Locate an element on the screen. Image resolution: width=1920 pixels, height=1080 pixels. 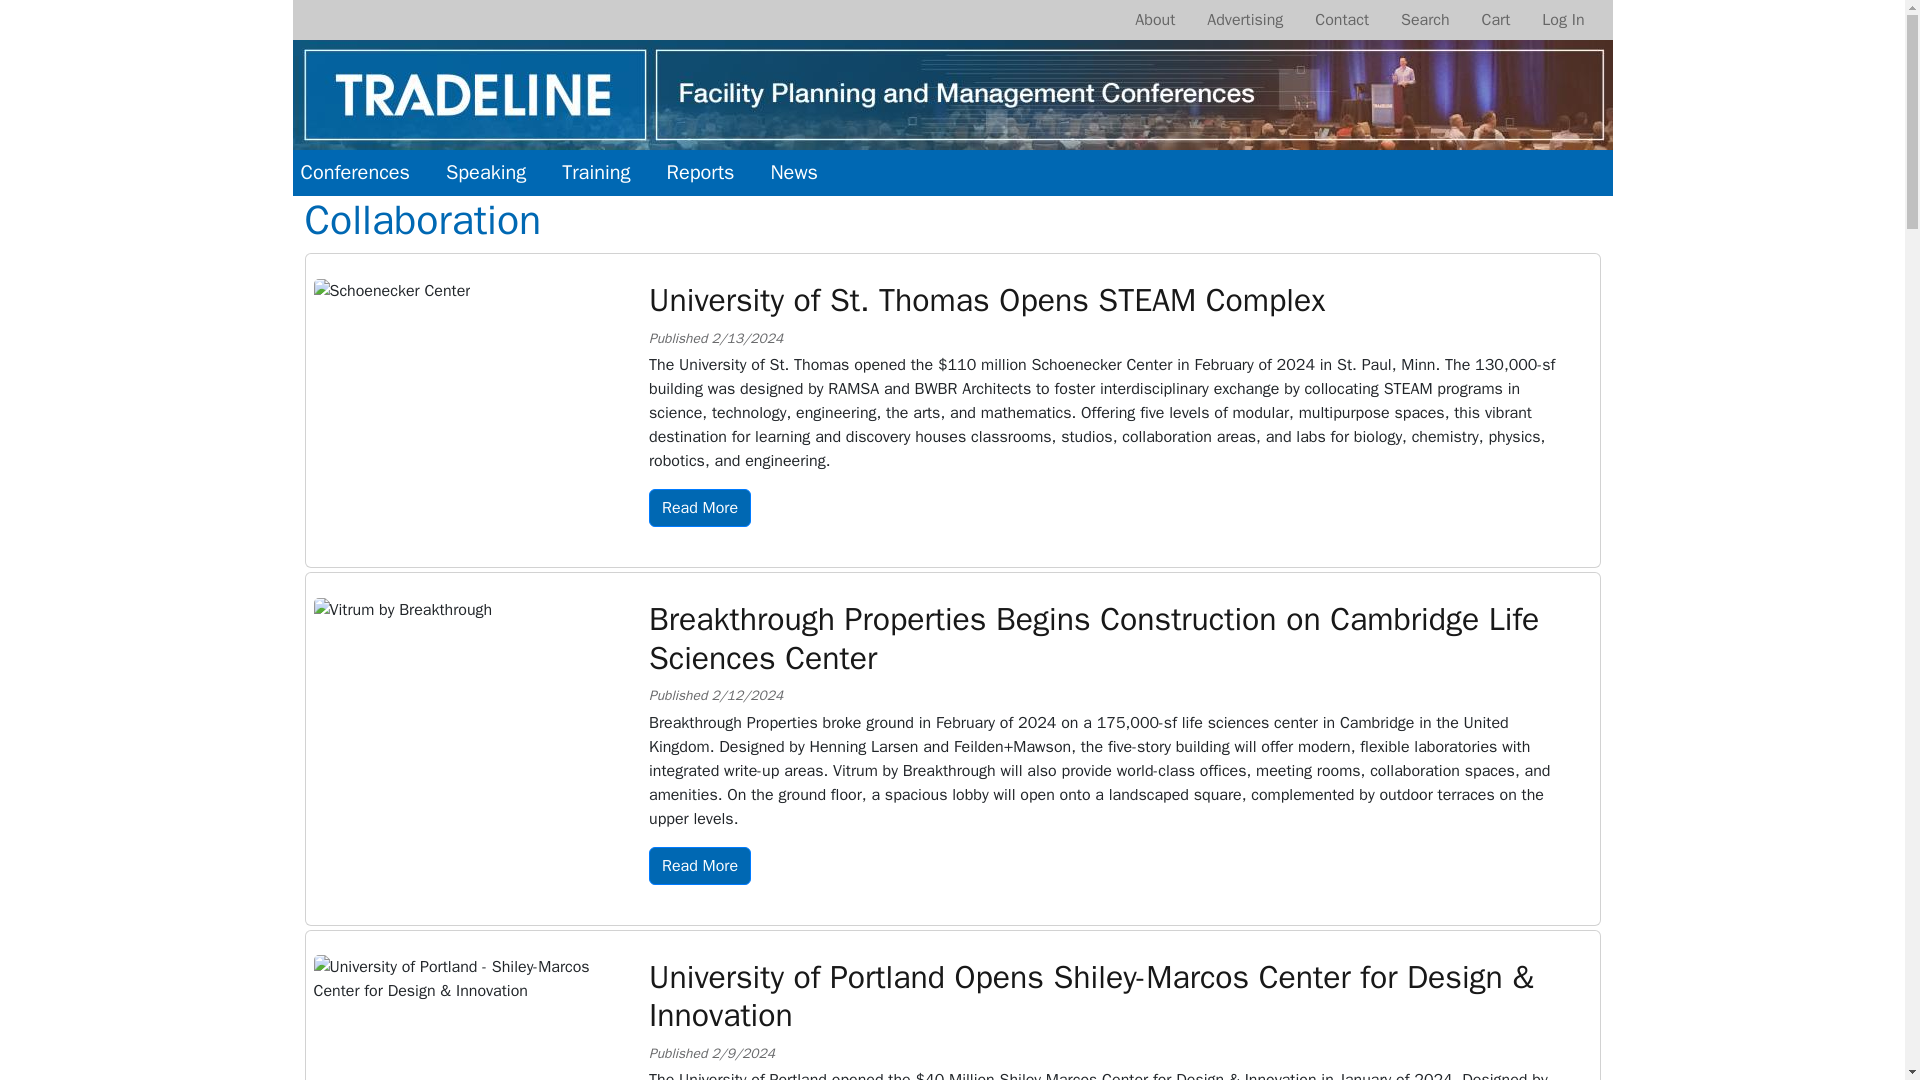
Conferences is located at coordinates (354, 172).